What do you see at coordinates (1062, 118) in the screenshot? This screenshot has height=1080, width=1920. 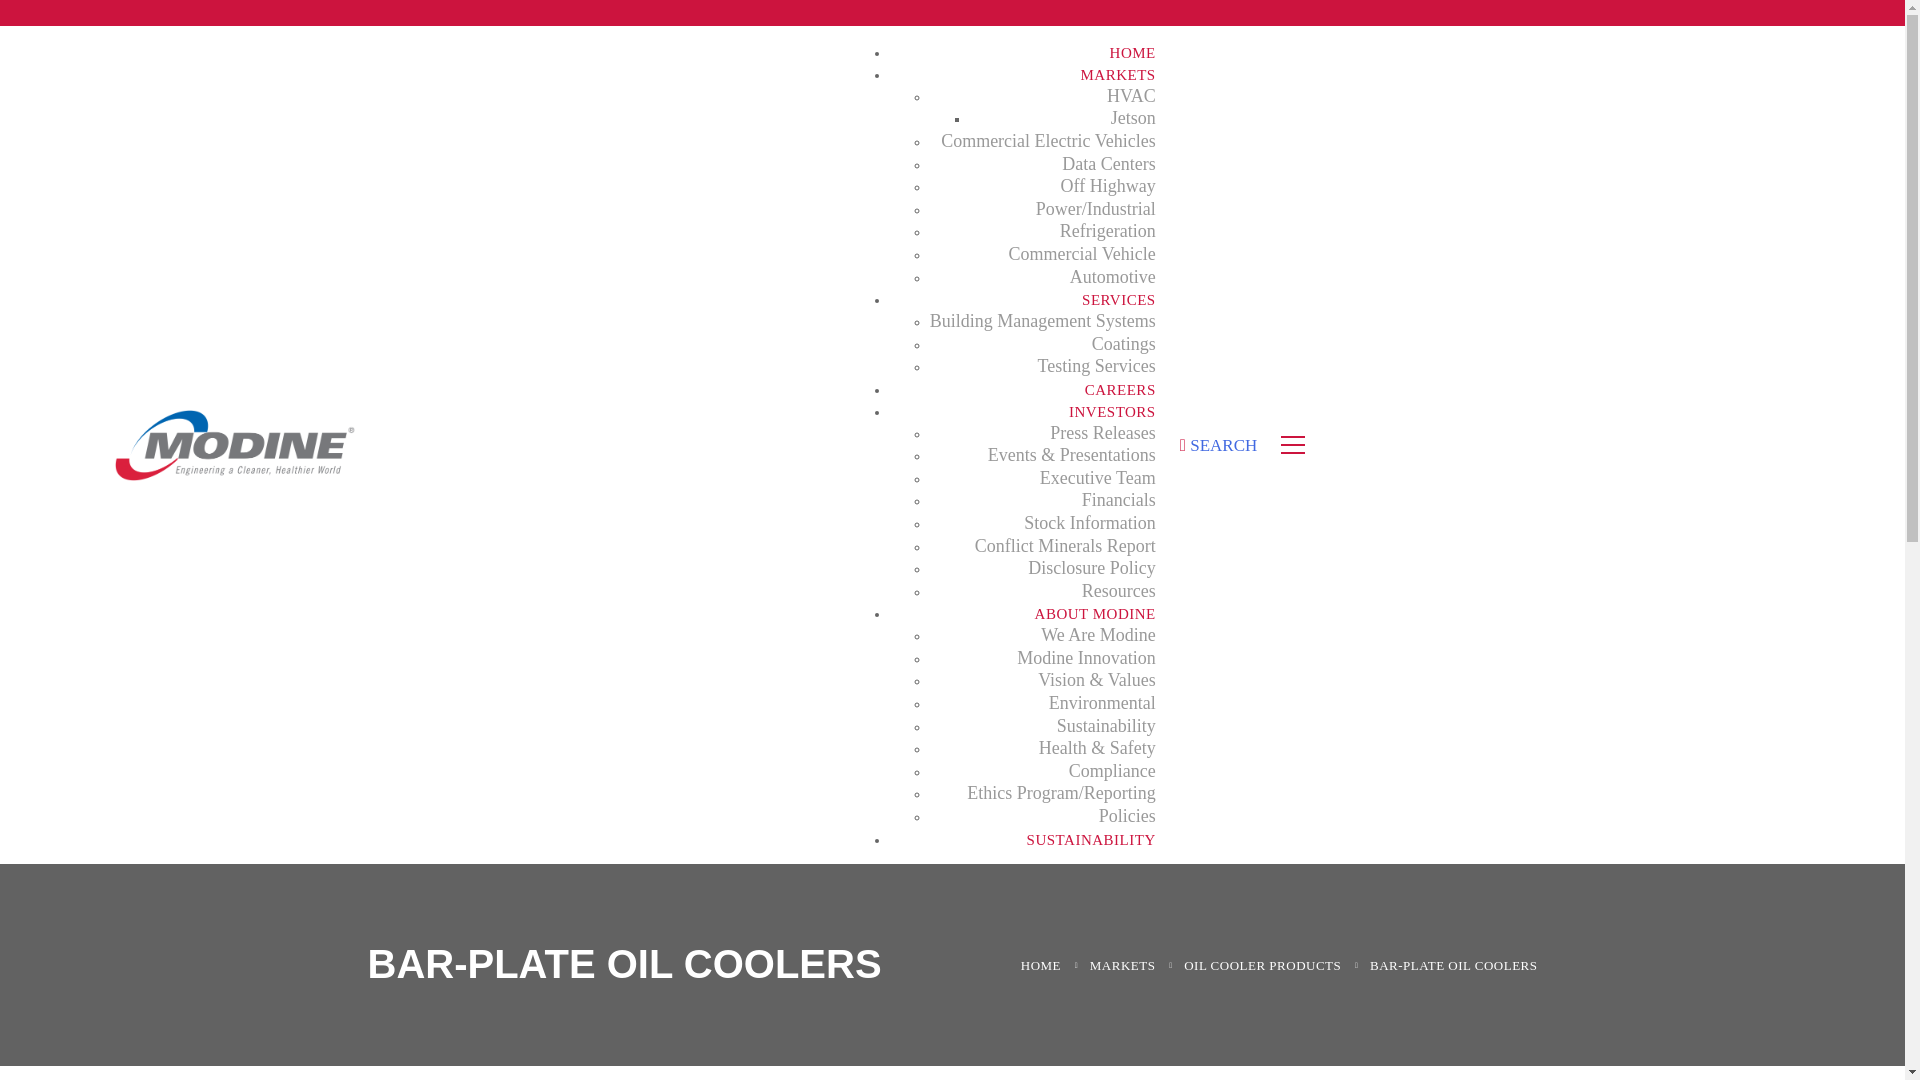 I see `Jetson` at bounding box center [1062, 118].